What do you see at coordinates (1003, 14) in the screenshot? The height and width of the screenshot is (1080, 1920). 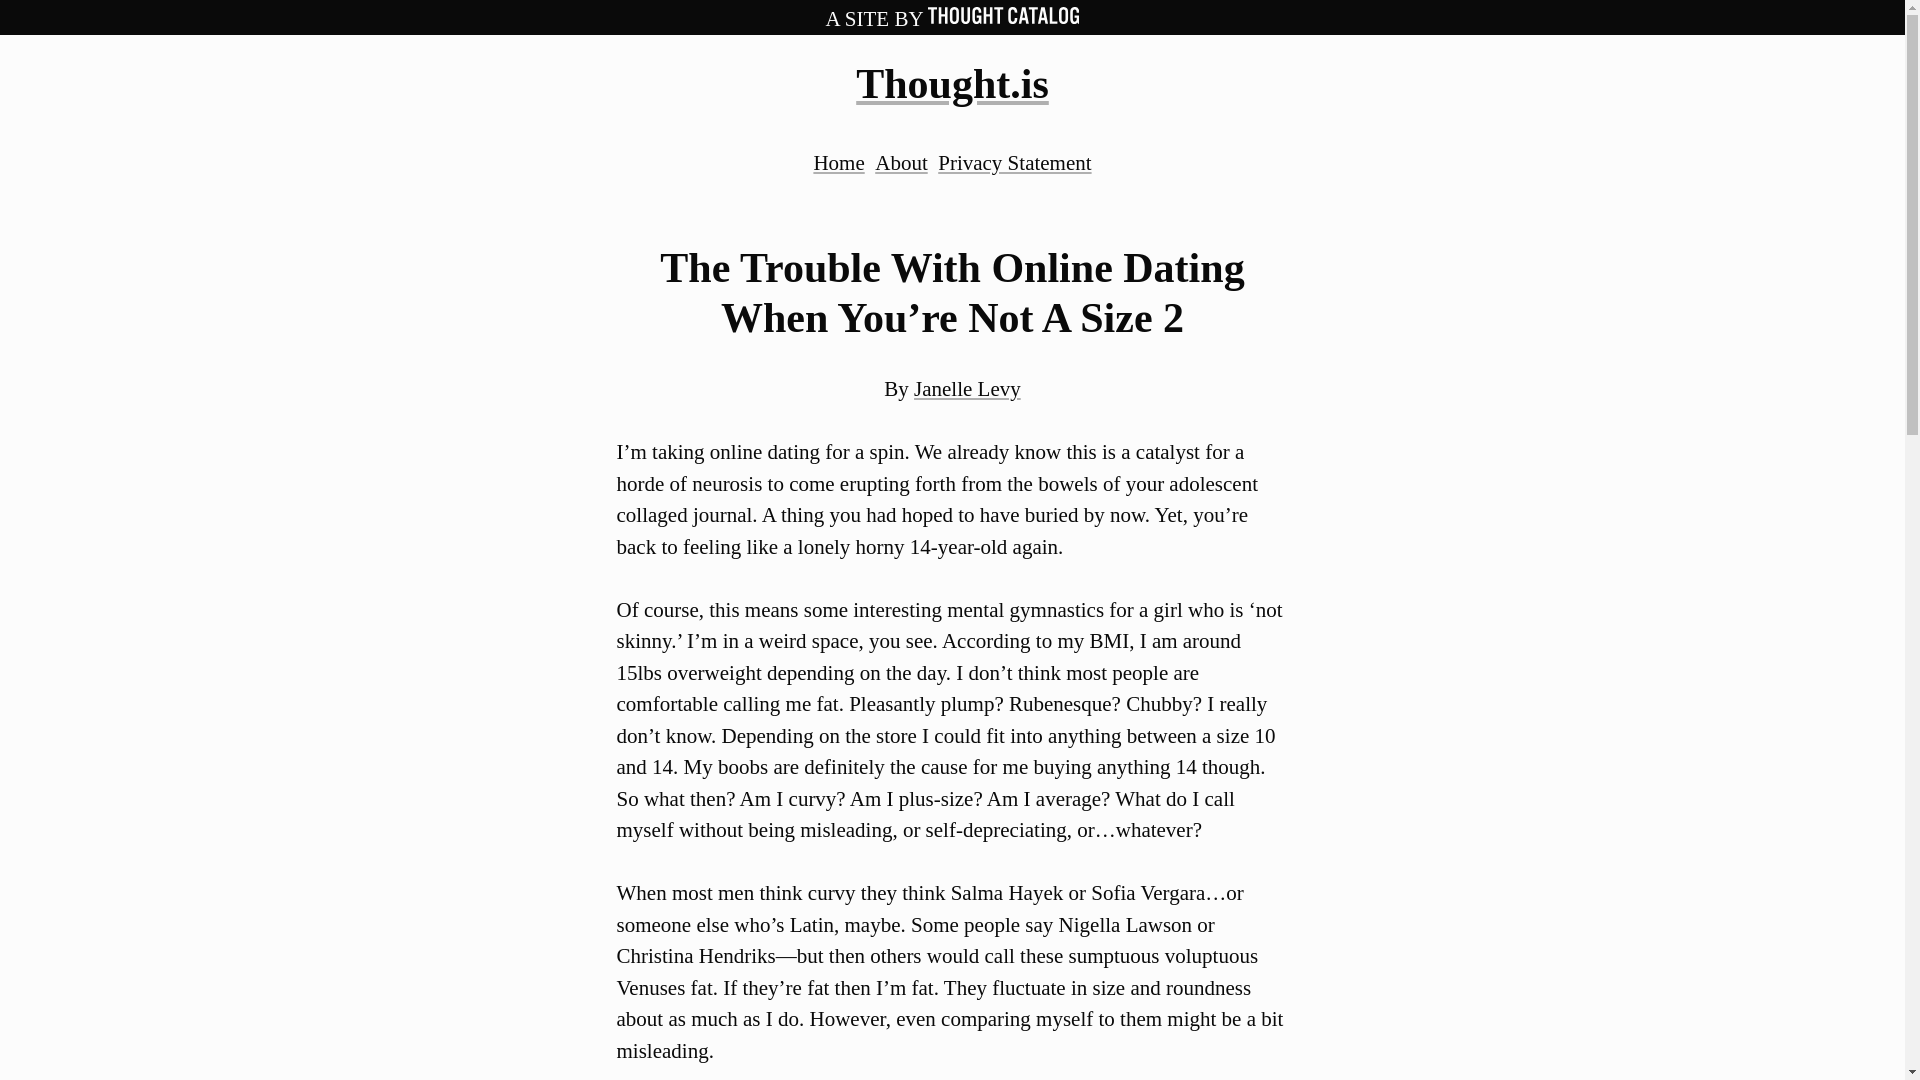 I see `THOUGHT CATALOG` at bounding box center [1003, 14].